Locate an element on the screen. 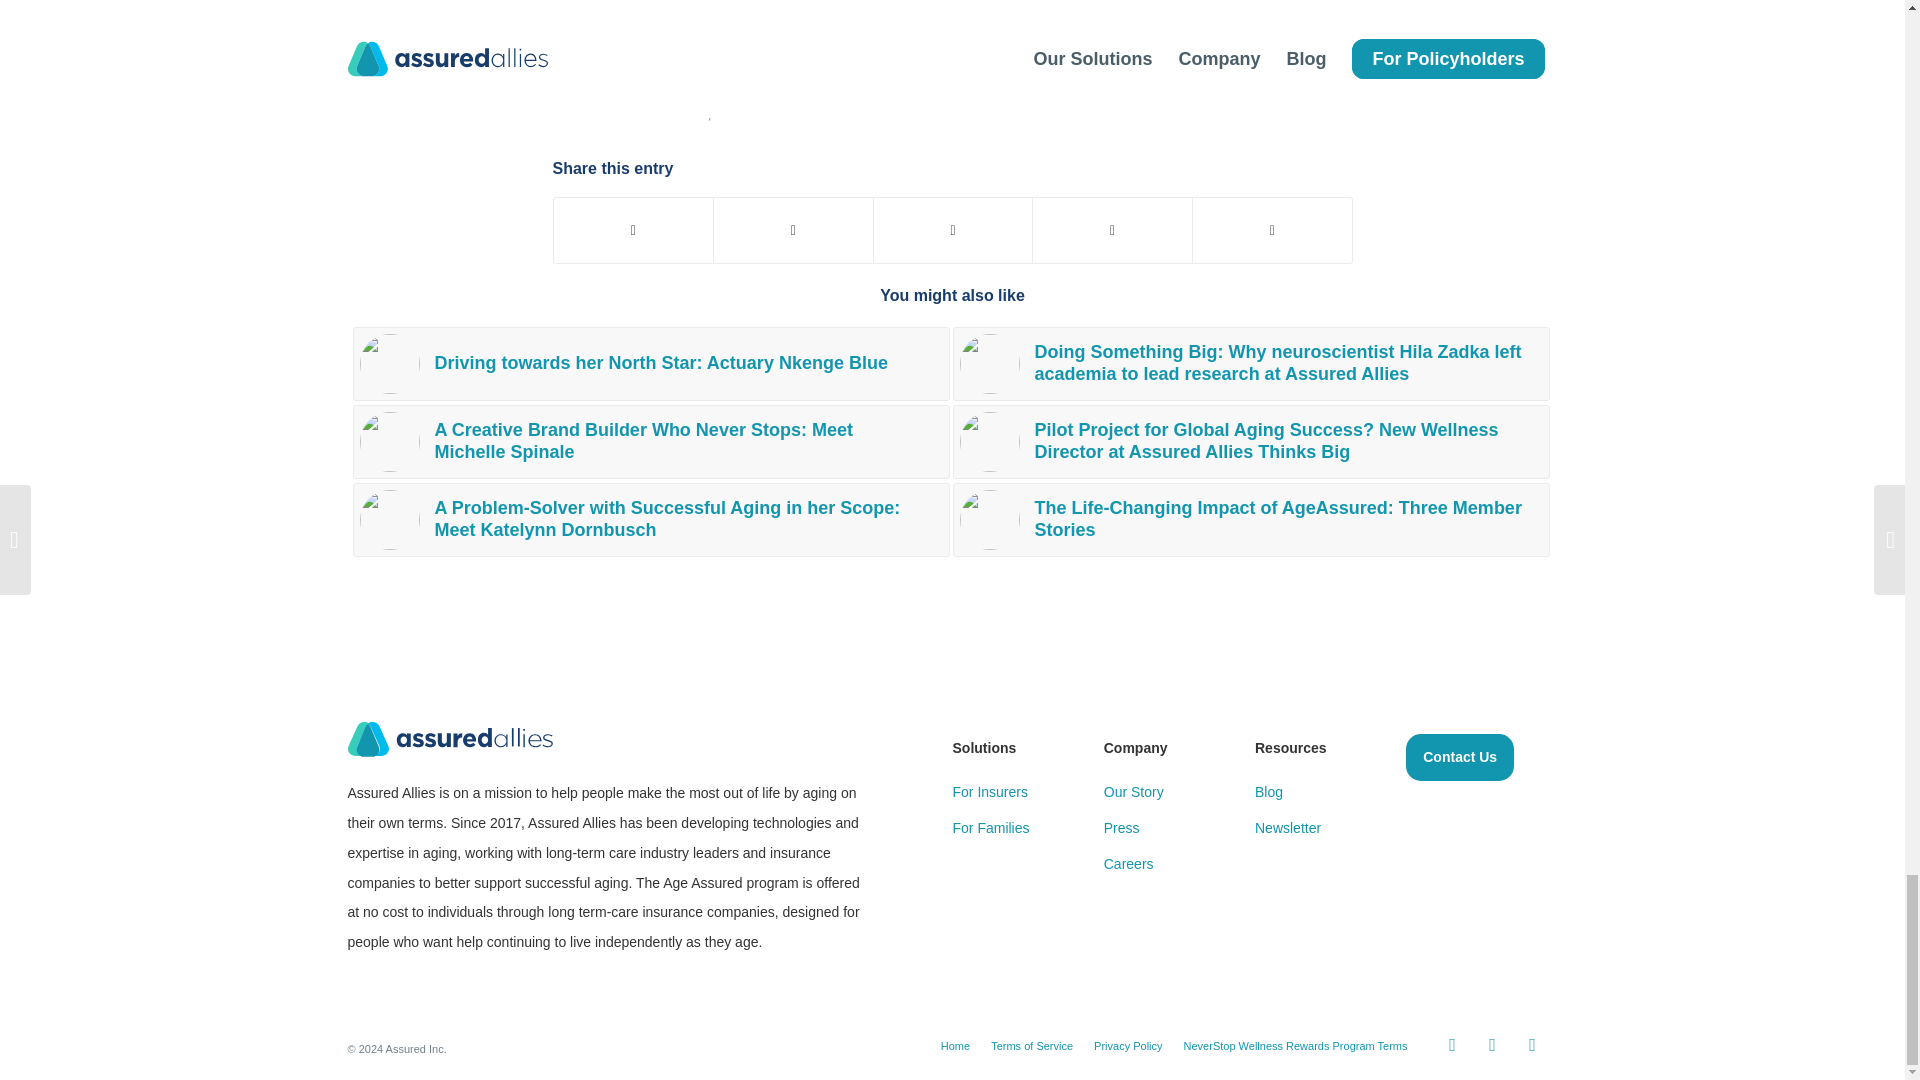 The image size is (1920, 1080). Hila Zadka, Phd. is located at coordinates (990, 364).